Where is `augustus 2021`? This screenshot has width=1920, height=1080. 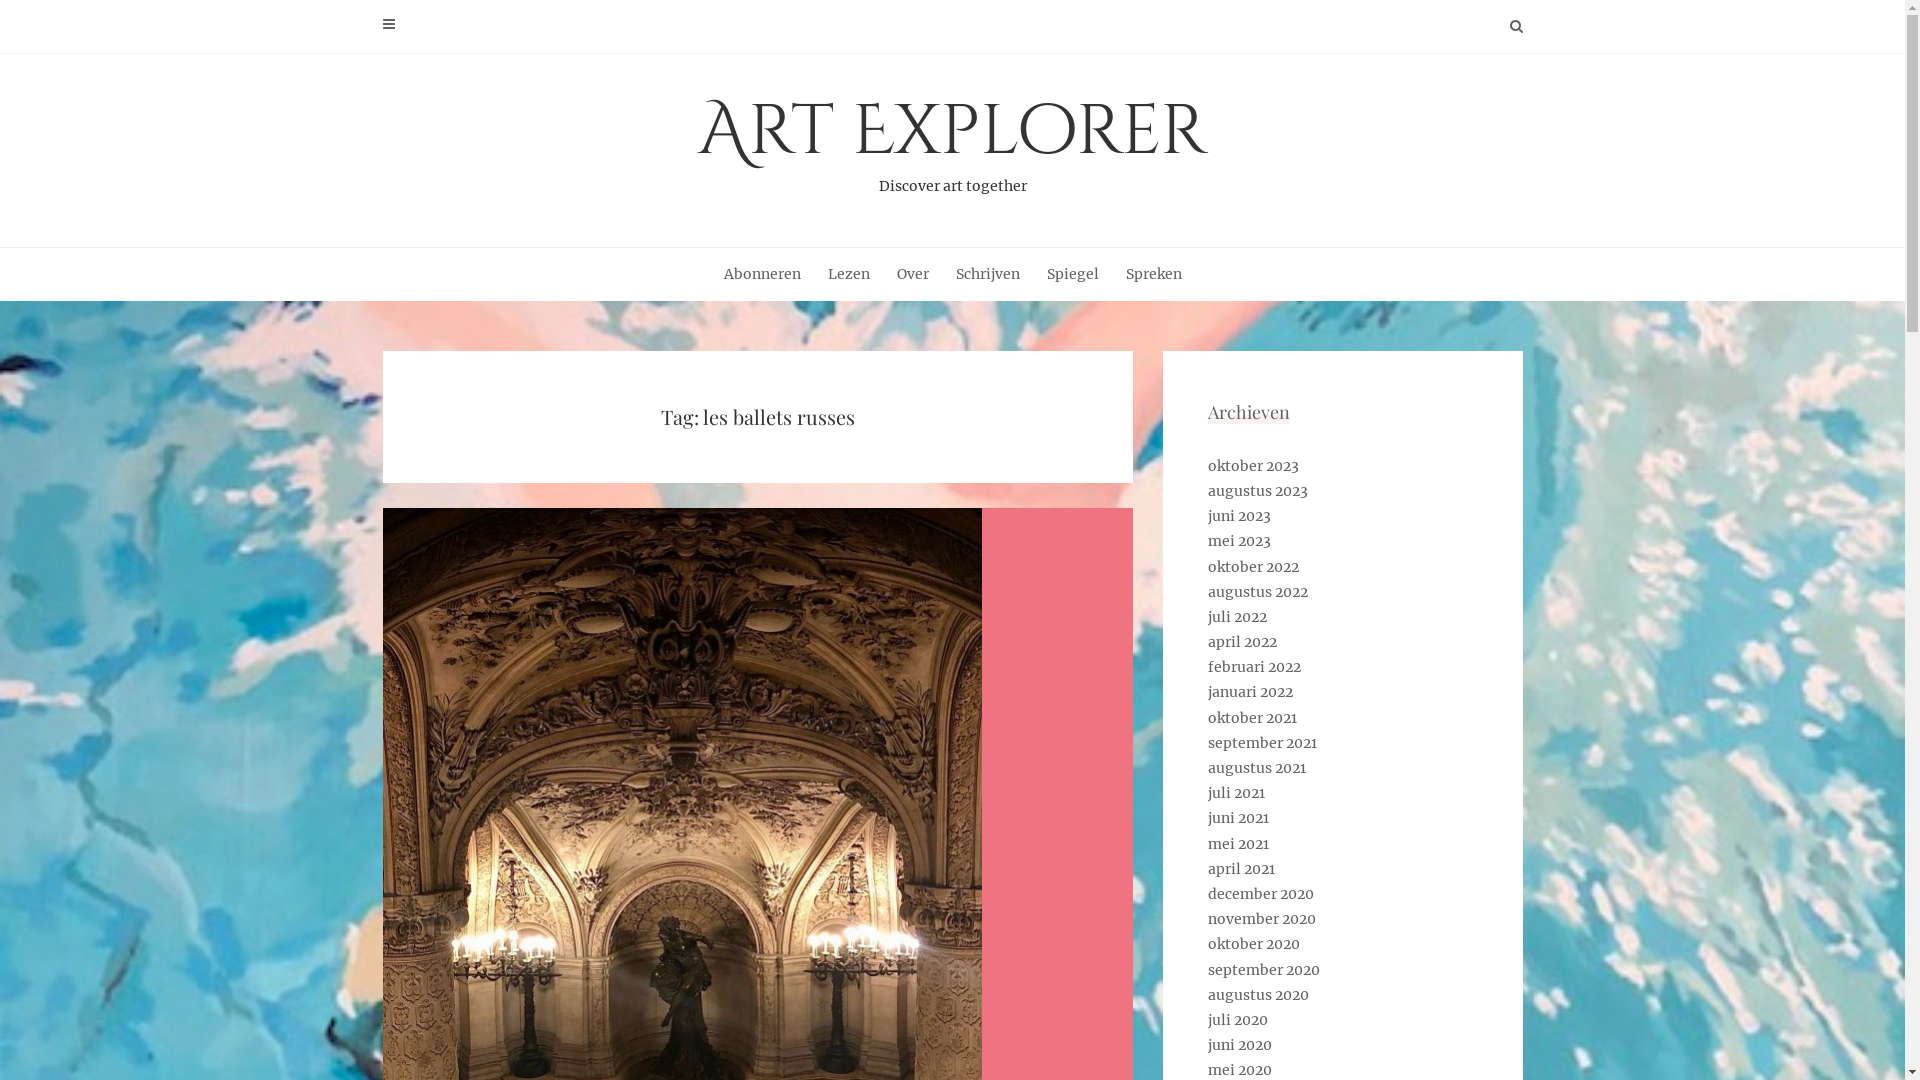 augustus 2021 is located at coordinates (1257, 768).